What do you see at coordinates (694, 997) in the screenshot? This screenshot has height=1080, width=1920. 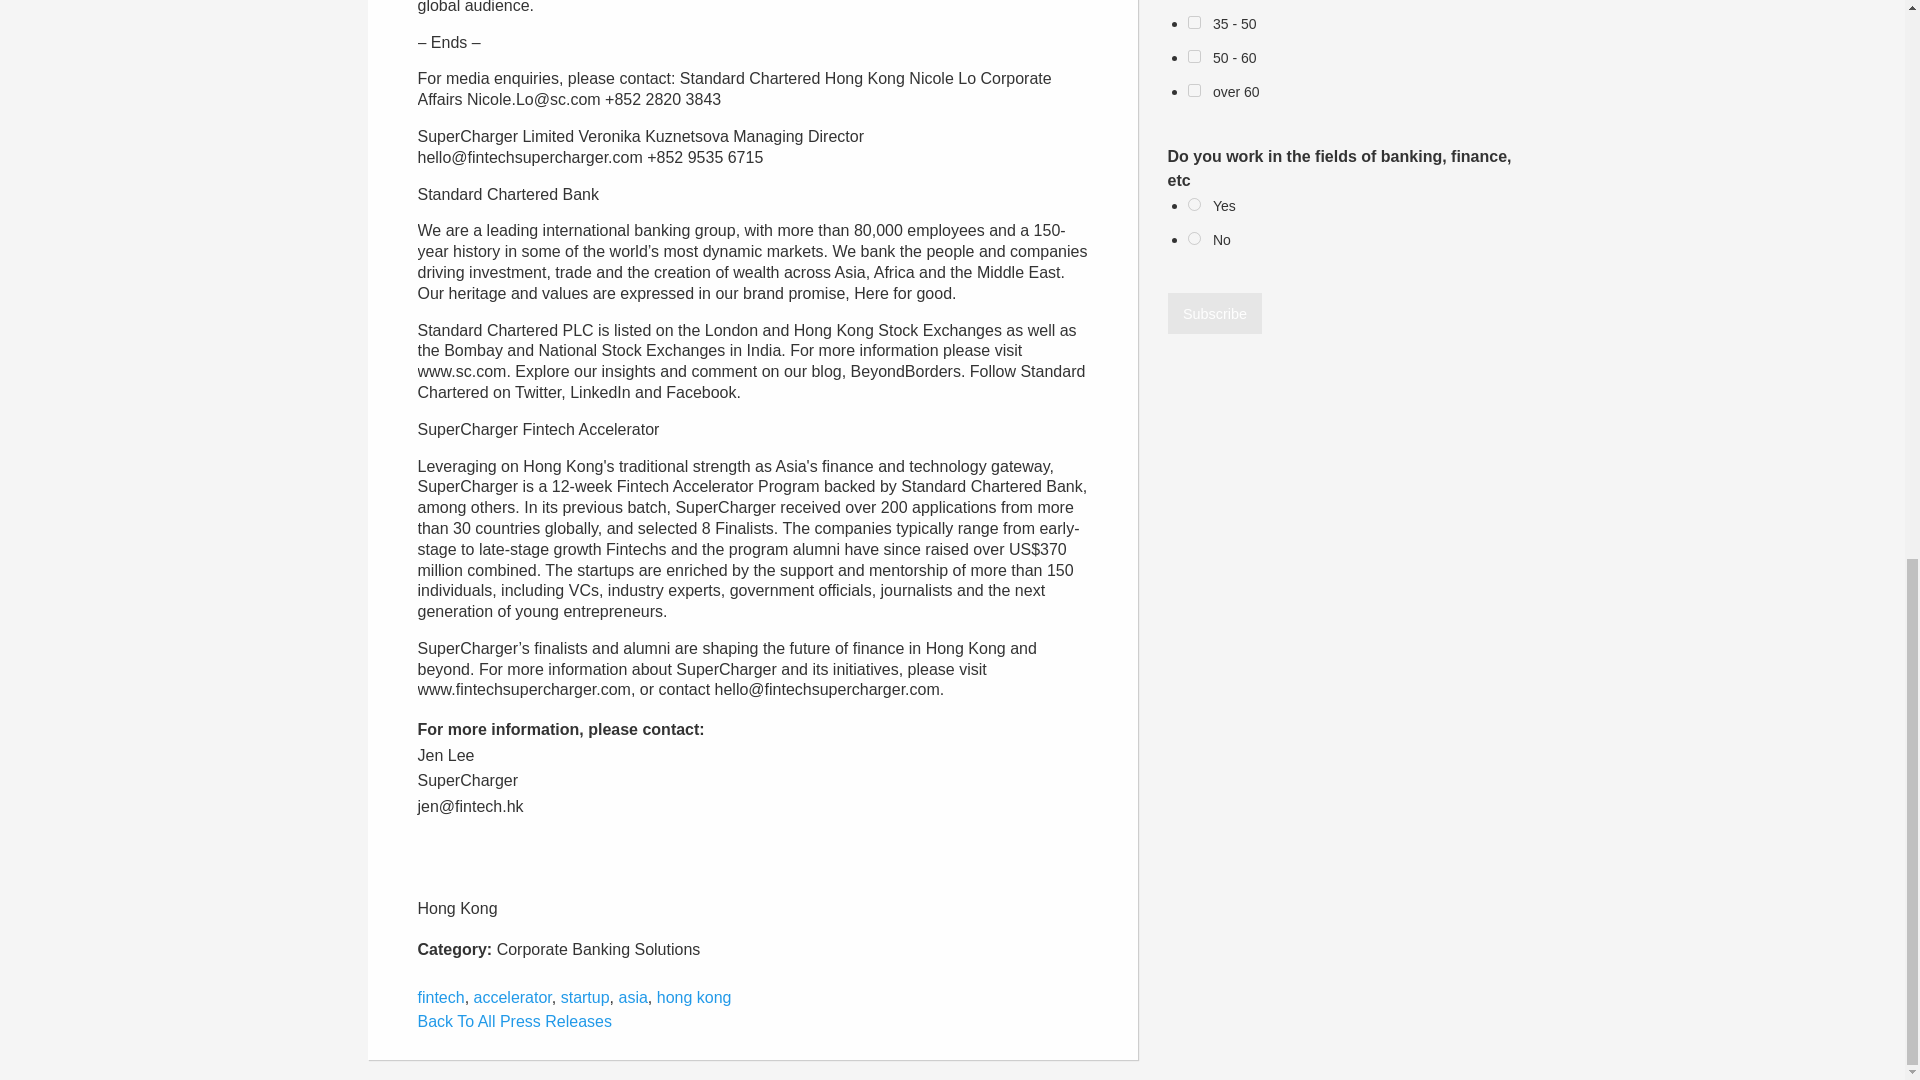 I see `hong kong` at bounding box center [694, 997].